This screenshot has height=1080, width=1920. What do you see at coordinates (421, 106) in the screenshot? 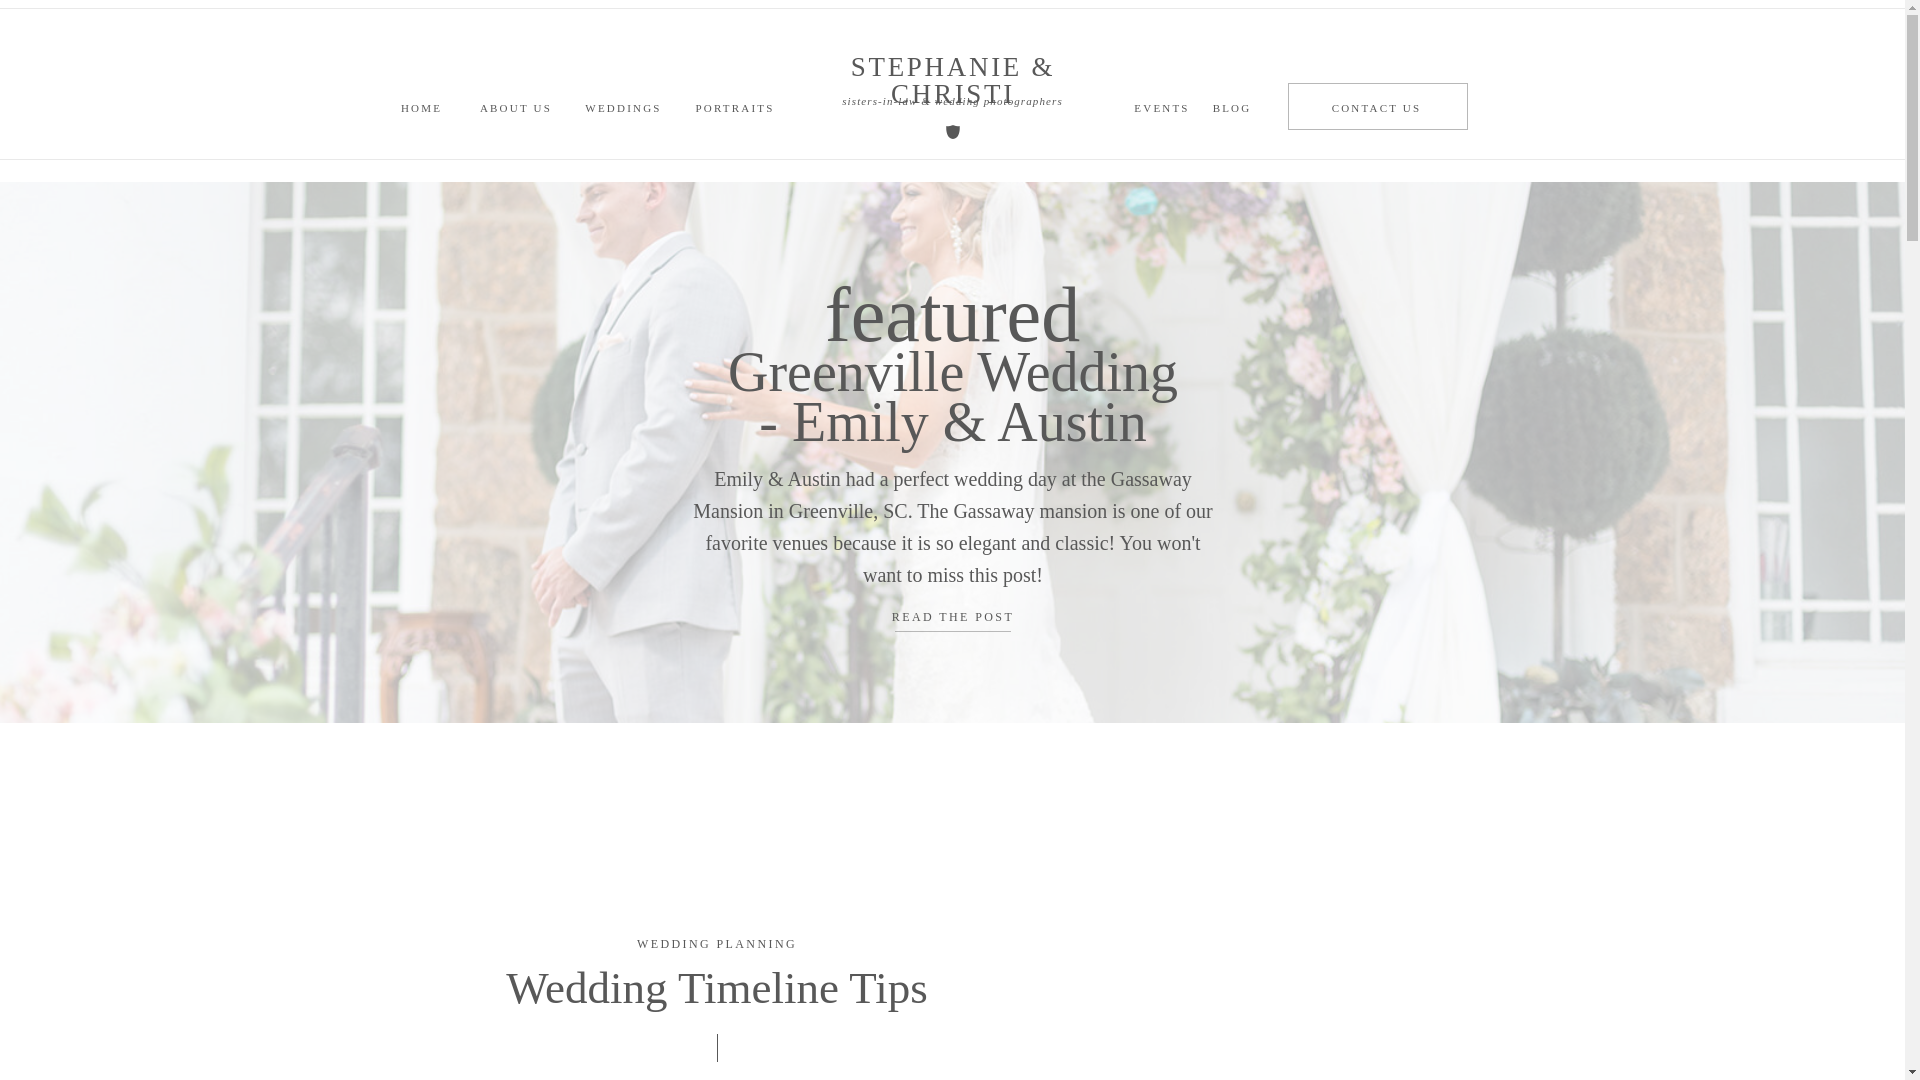
I see `HOME` at bounding box center [421, 106].